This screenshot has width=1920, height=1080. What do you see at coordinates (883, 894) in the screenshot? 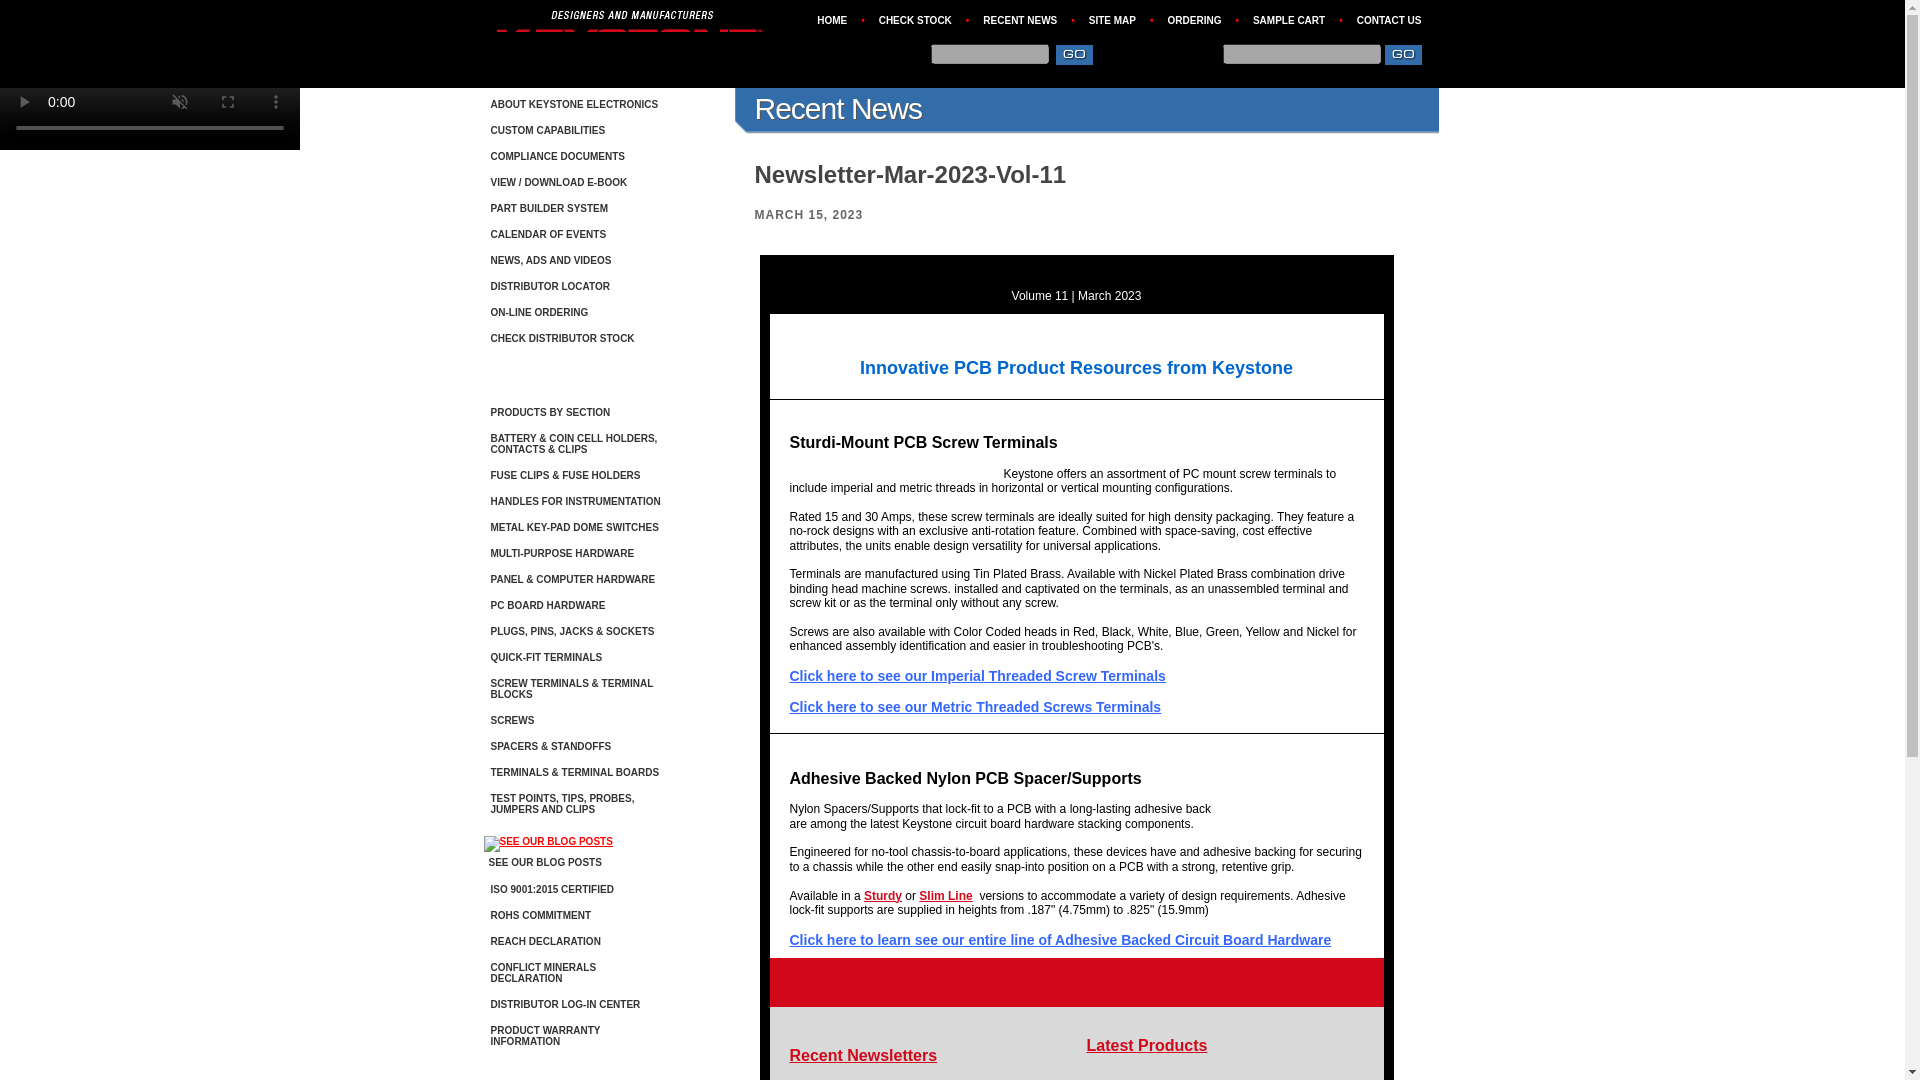
I see `Sturdy` at bounding box center [883, 894].